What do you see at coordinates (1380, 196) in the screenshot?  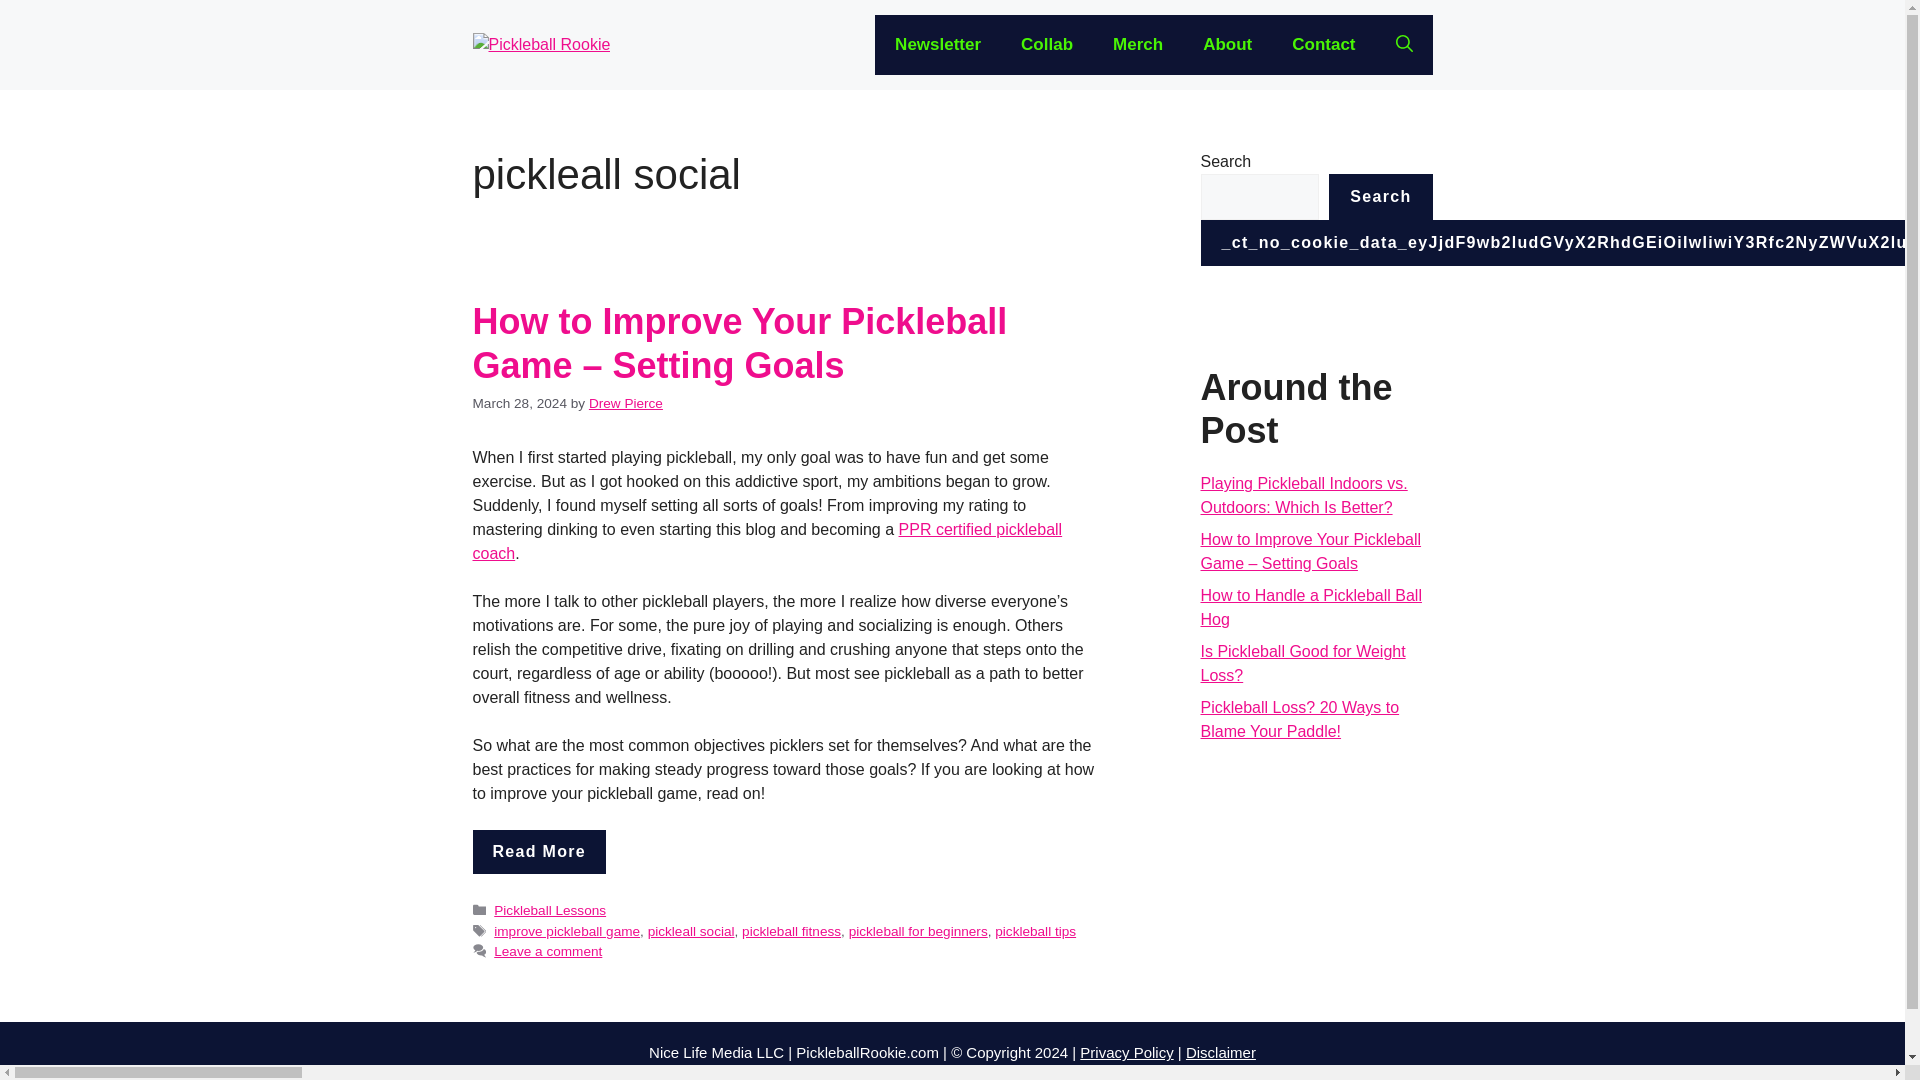 I see `Search` at bounding box center [1380, 196].